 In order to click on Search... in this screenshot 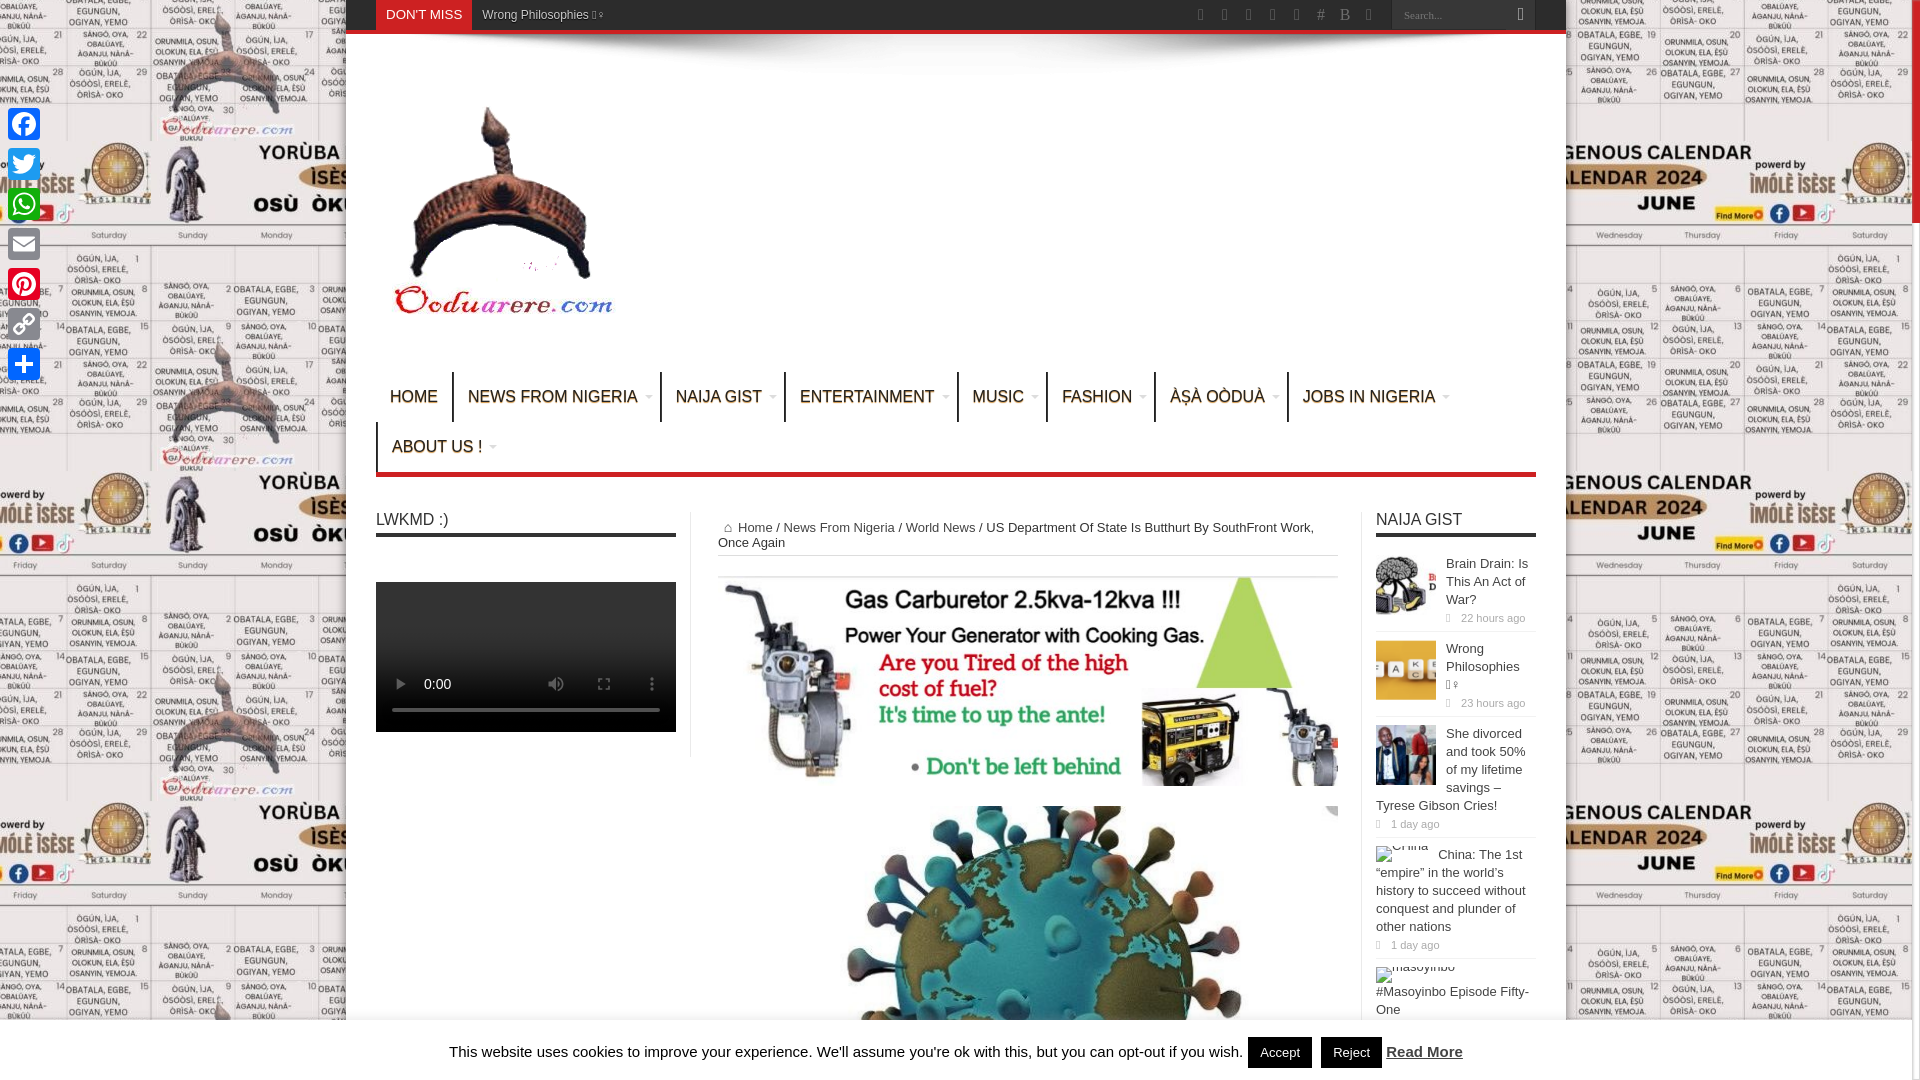, I will do `click(1448, 14)`.